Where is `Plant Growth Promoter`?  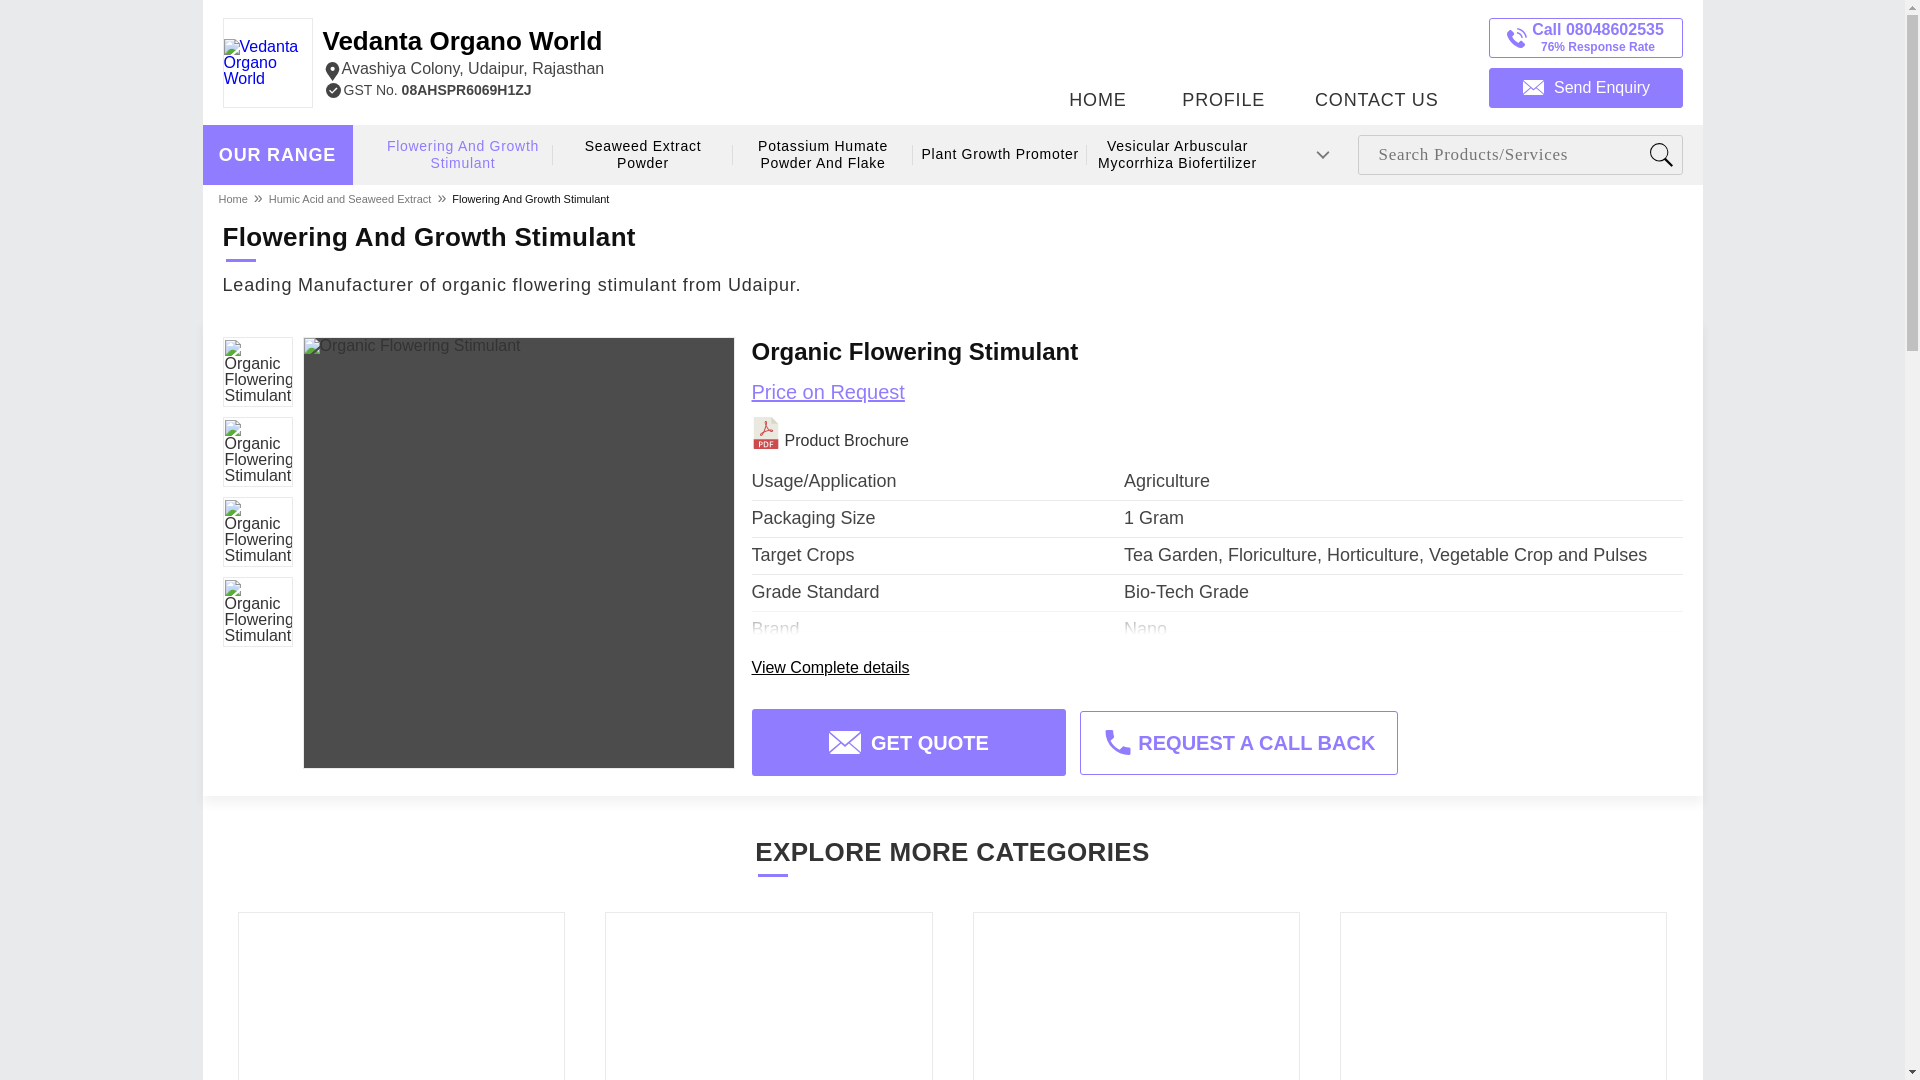
Plant Growth Promoter is located at coordinates (530, 198).